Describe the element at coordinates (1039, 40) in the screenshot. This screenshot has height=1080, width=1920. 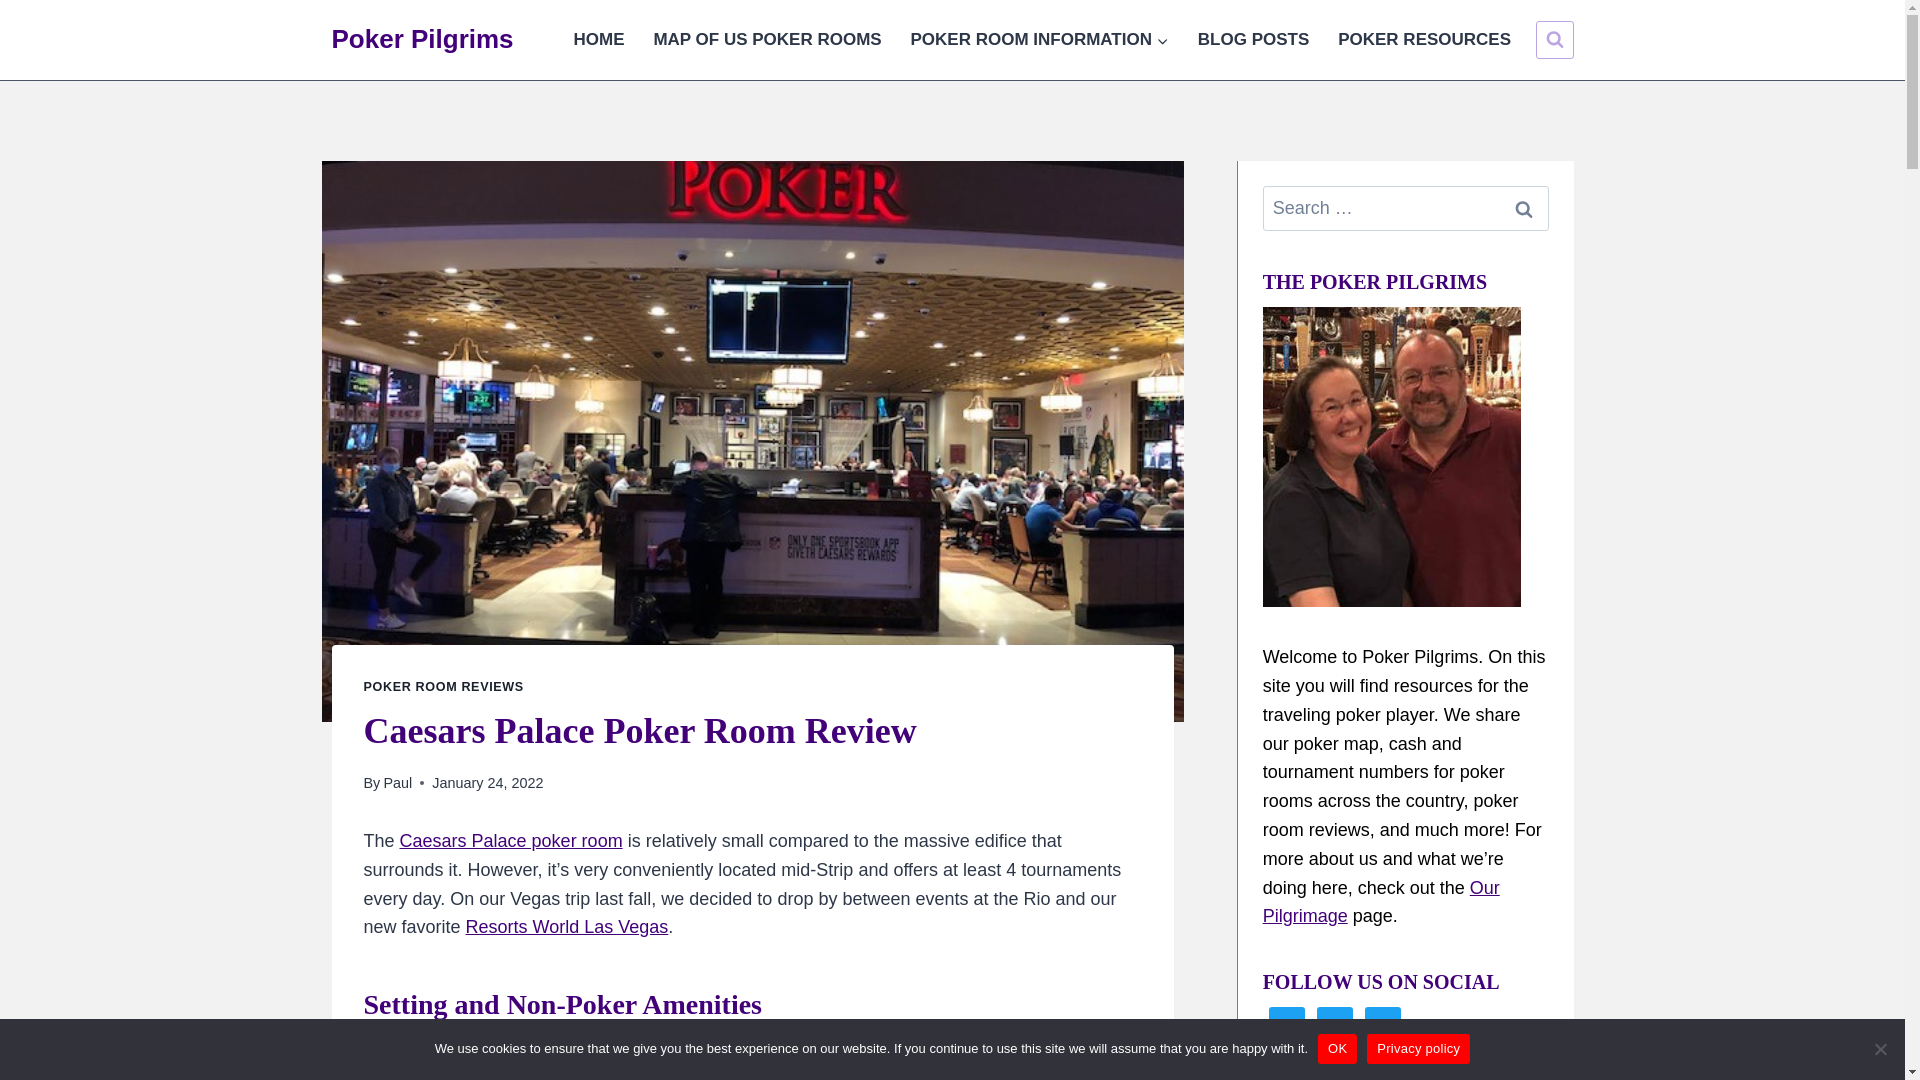
I see `POKER ROOM INFORMATION` at that location.